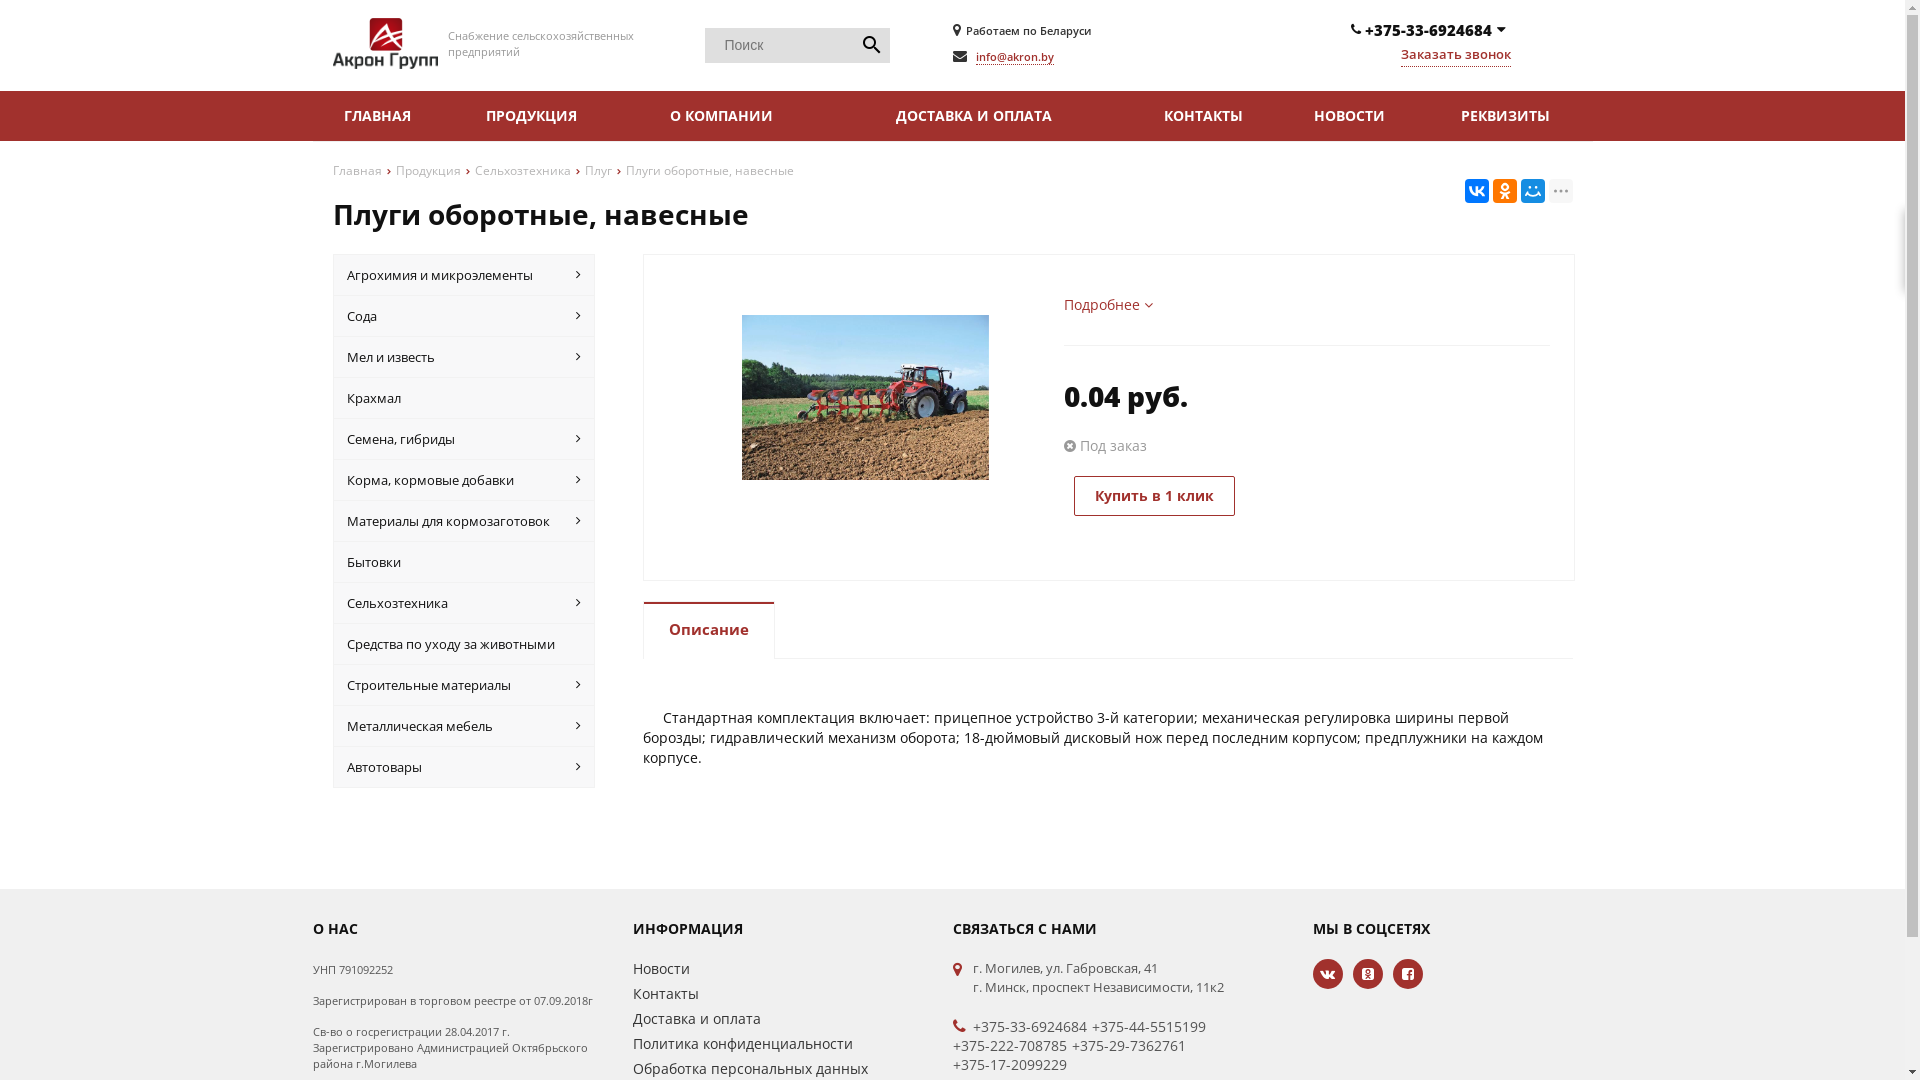 Image resolution: width=1920 pixels, height=1080 pixels. What do you see at coordinates (1029, 1027) in the screenshot?
I see `+375-33-6924684` at bounding box center [1029, 1027].